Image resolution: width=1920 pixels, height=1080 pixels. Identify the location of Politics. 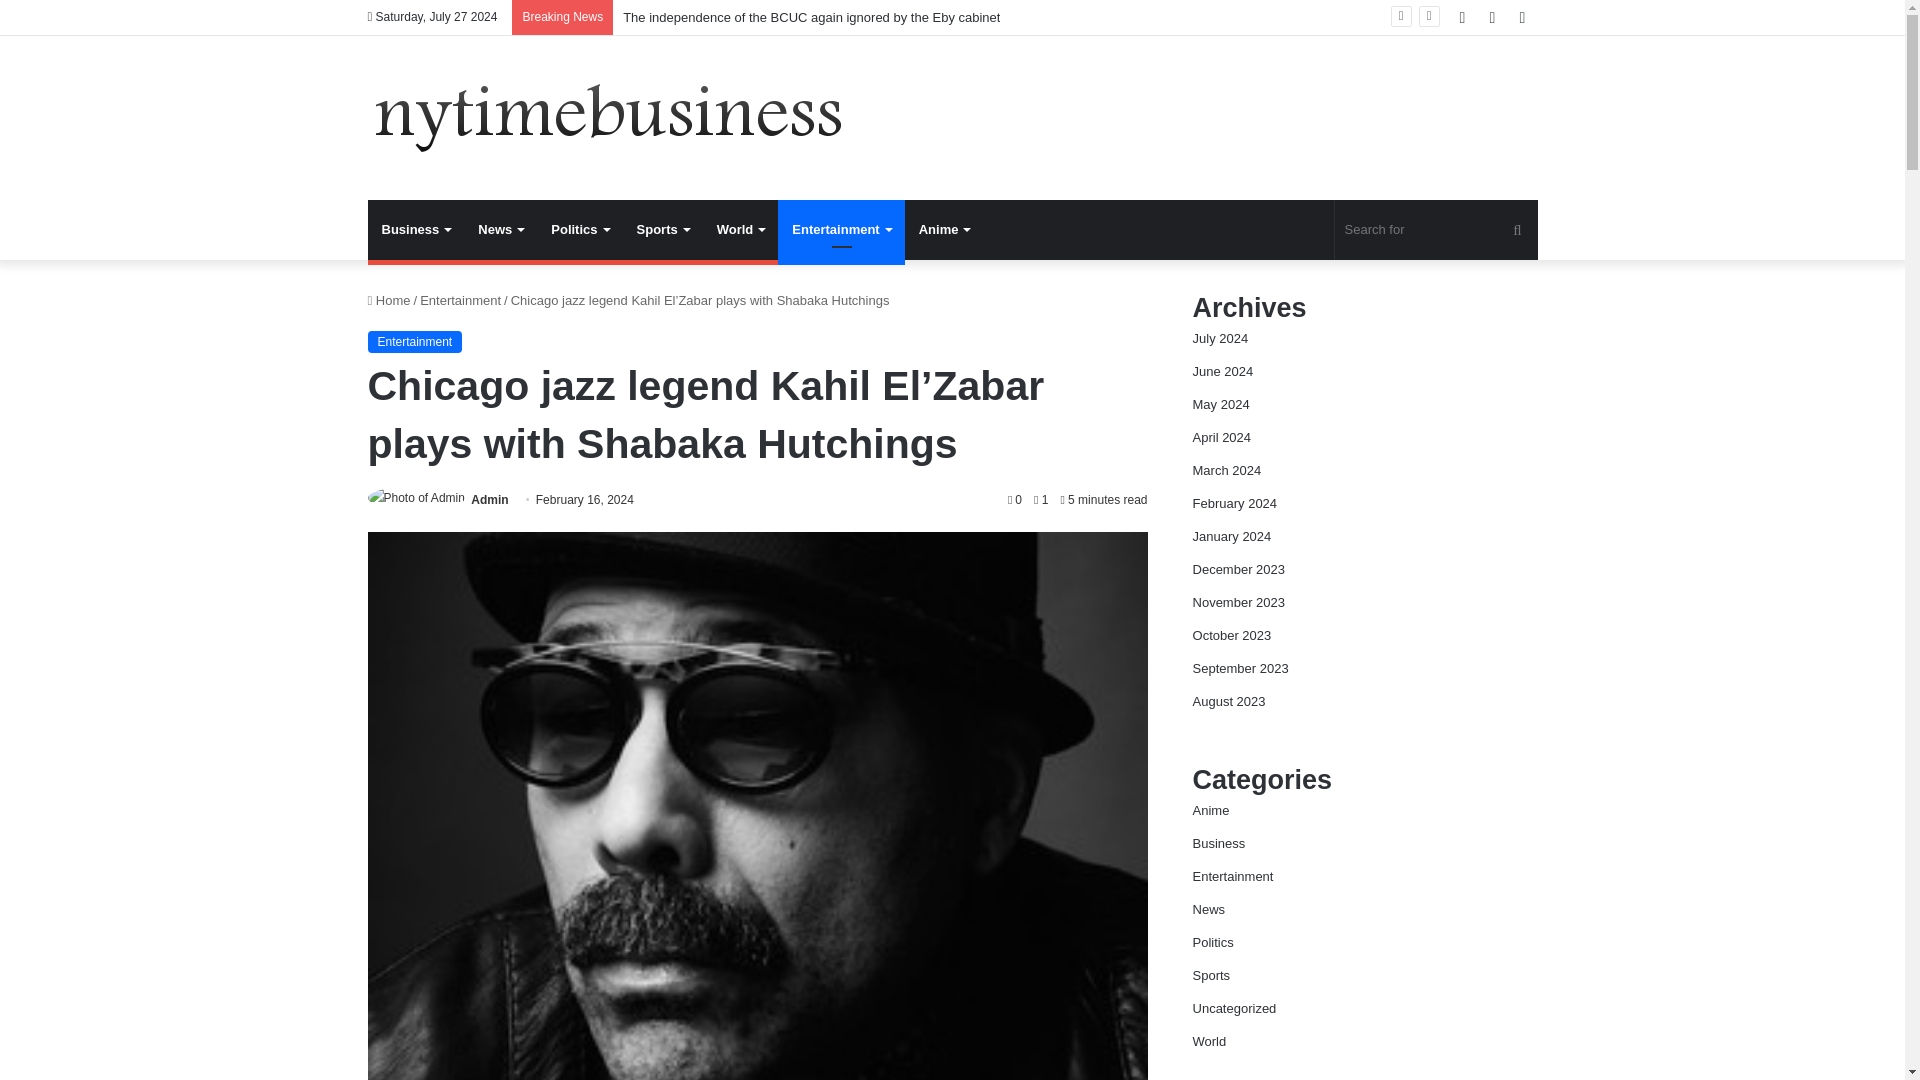
(580, 230).